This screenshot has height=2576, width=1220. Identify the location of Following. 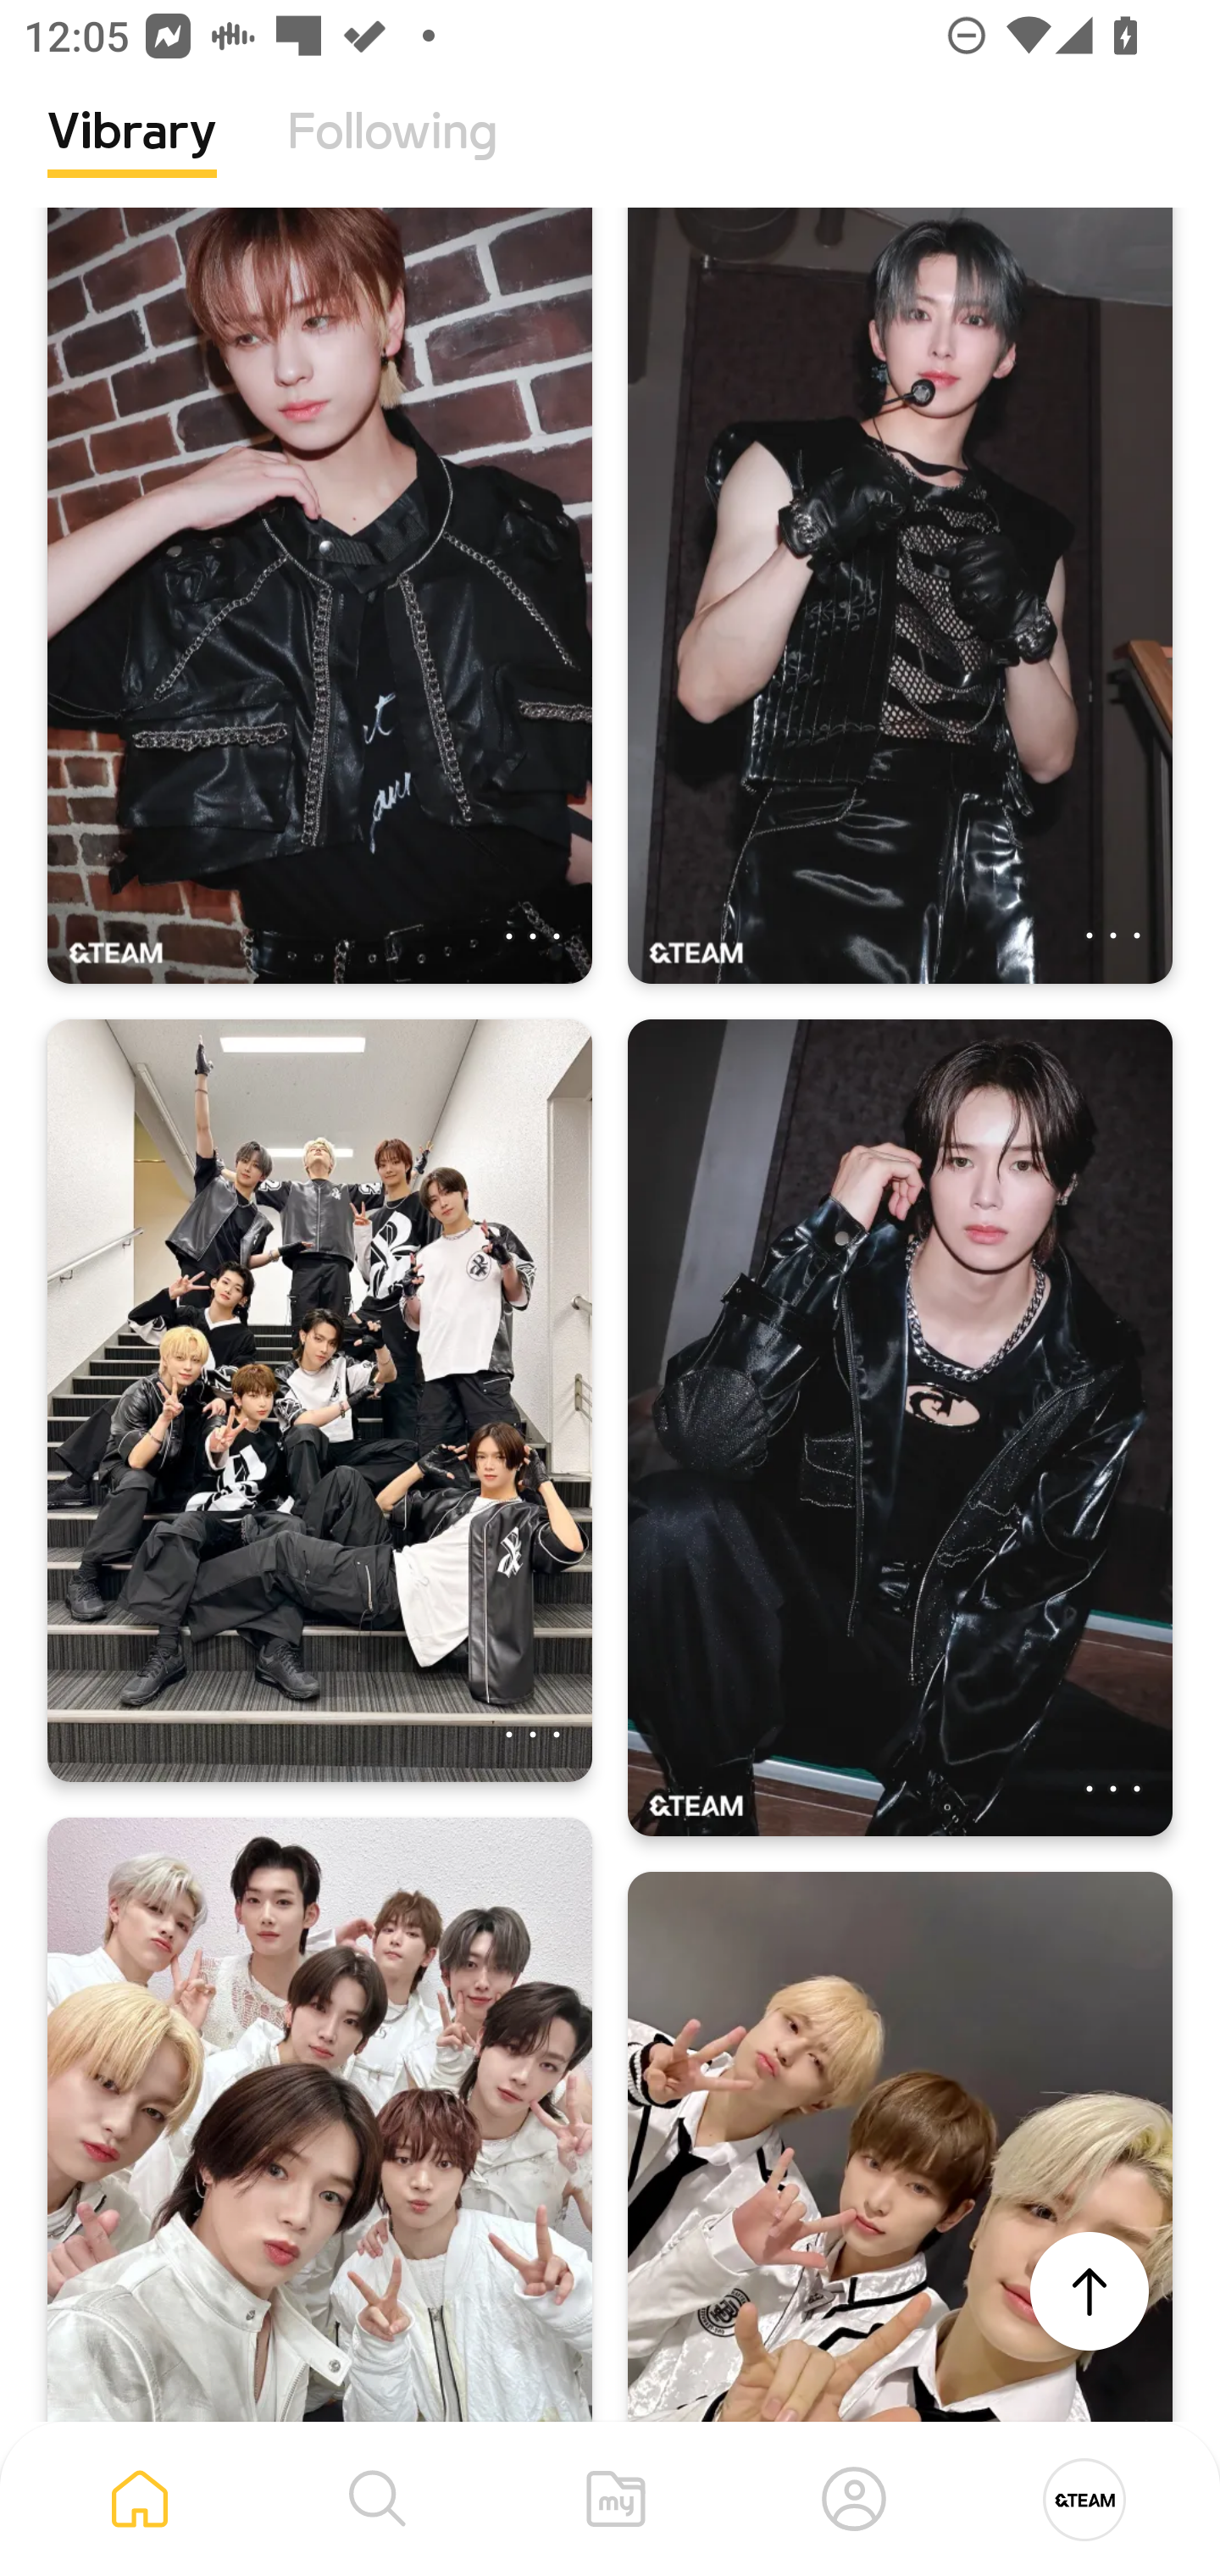
(392, 157).